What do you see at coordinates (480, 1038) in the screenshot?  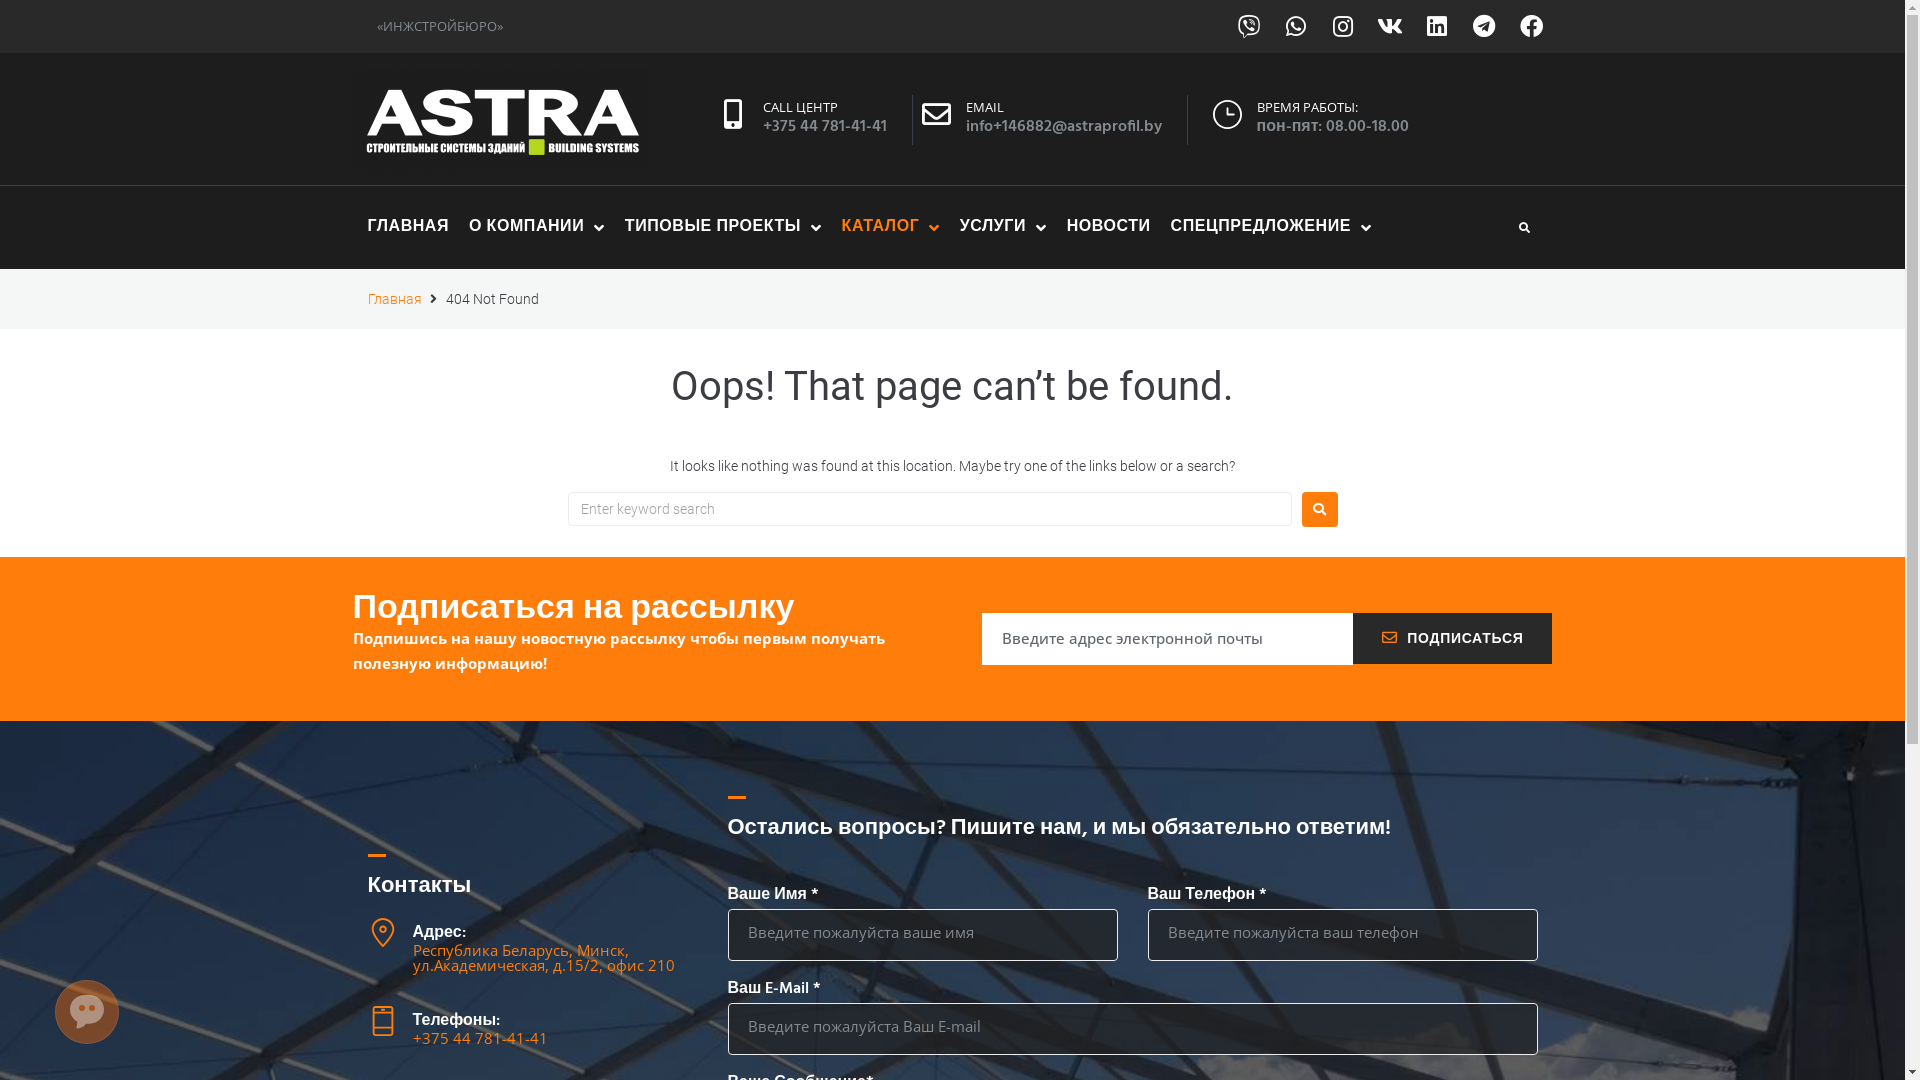 I see `+375 44 781-41-41` at bounding box center [480, 1038].